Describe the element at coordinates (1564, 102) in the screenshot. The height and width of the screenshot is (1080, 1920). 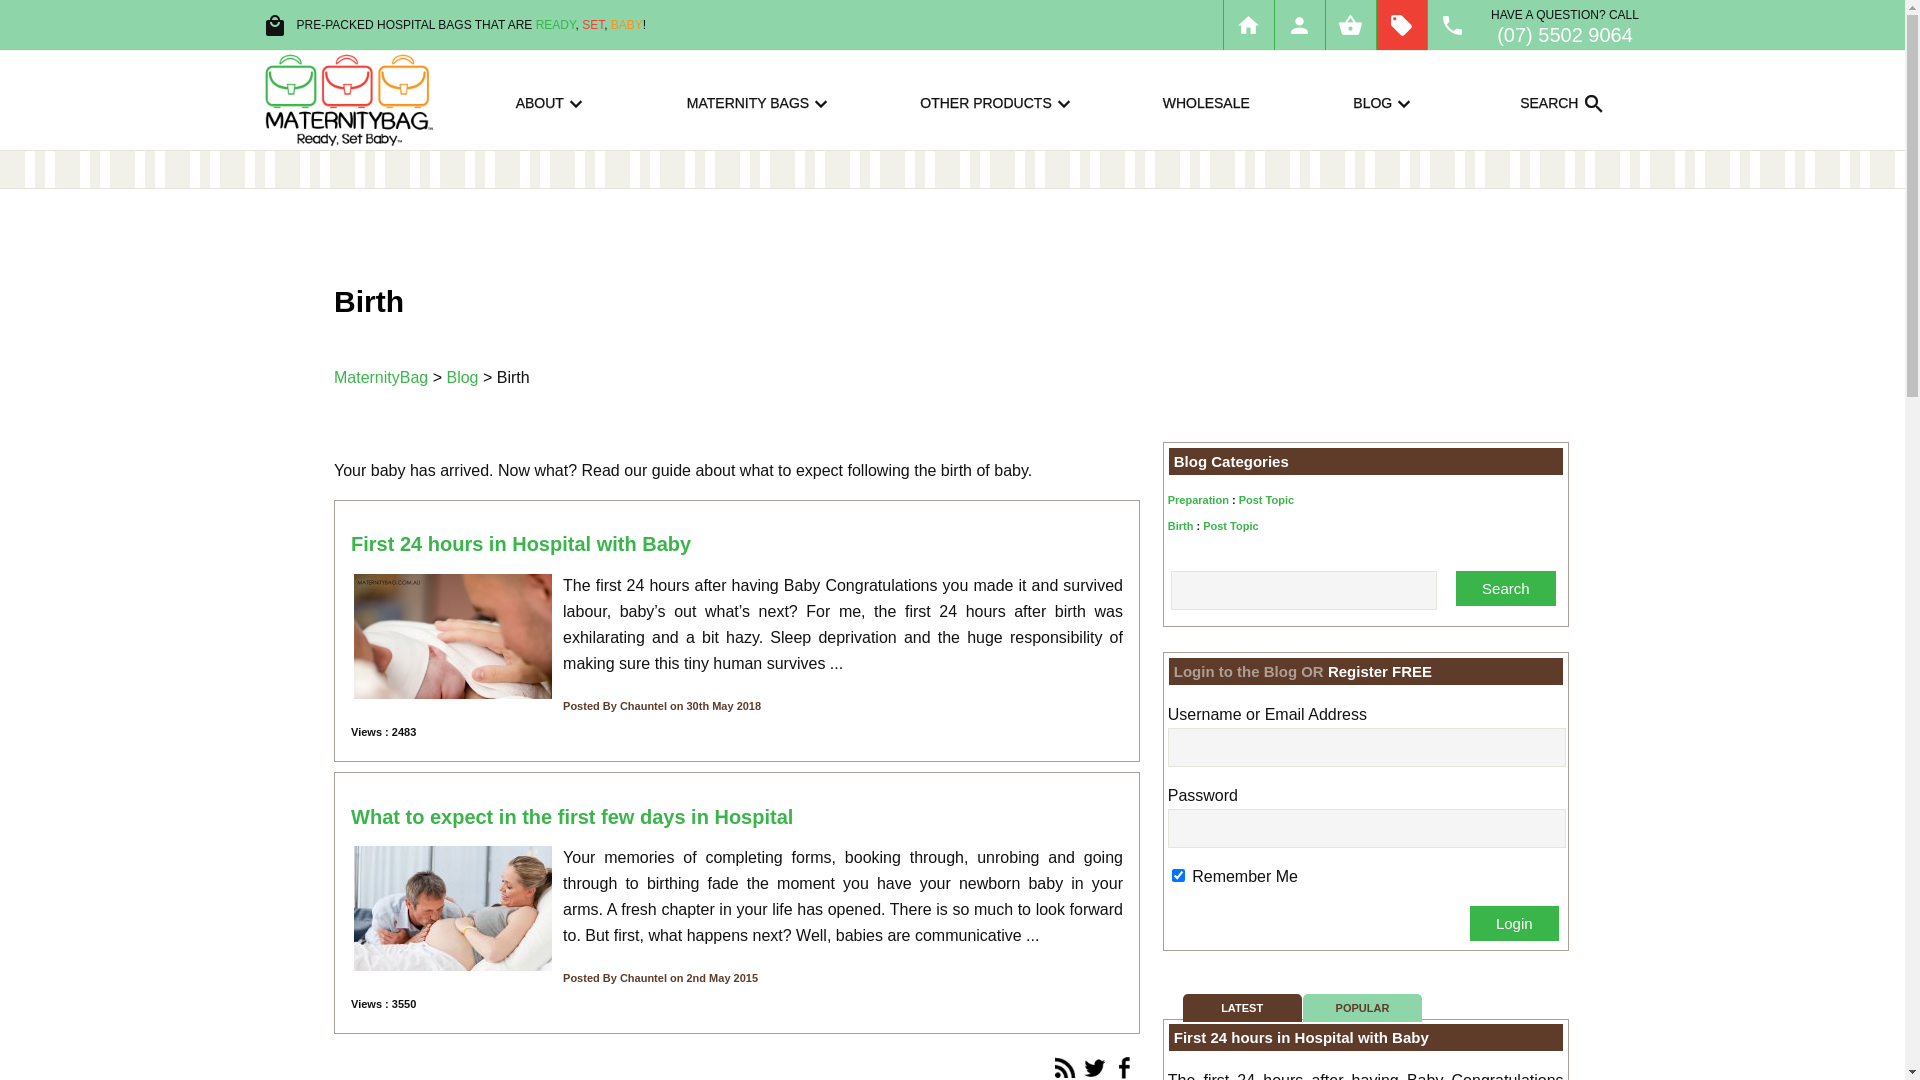
I see `SEARCH search` at that location.